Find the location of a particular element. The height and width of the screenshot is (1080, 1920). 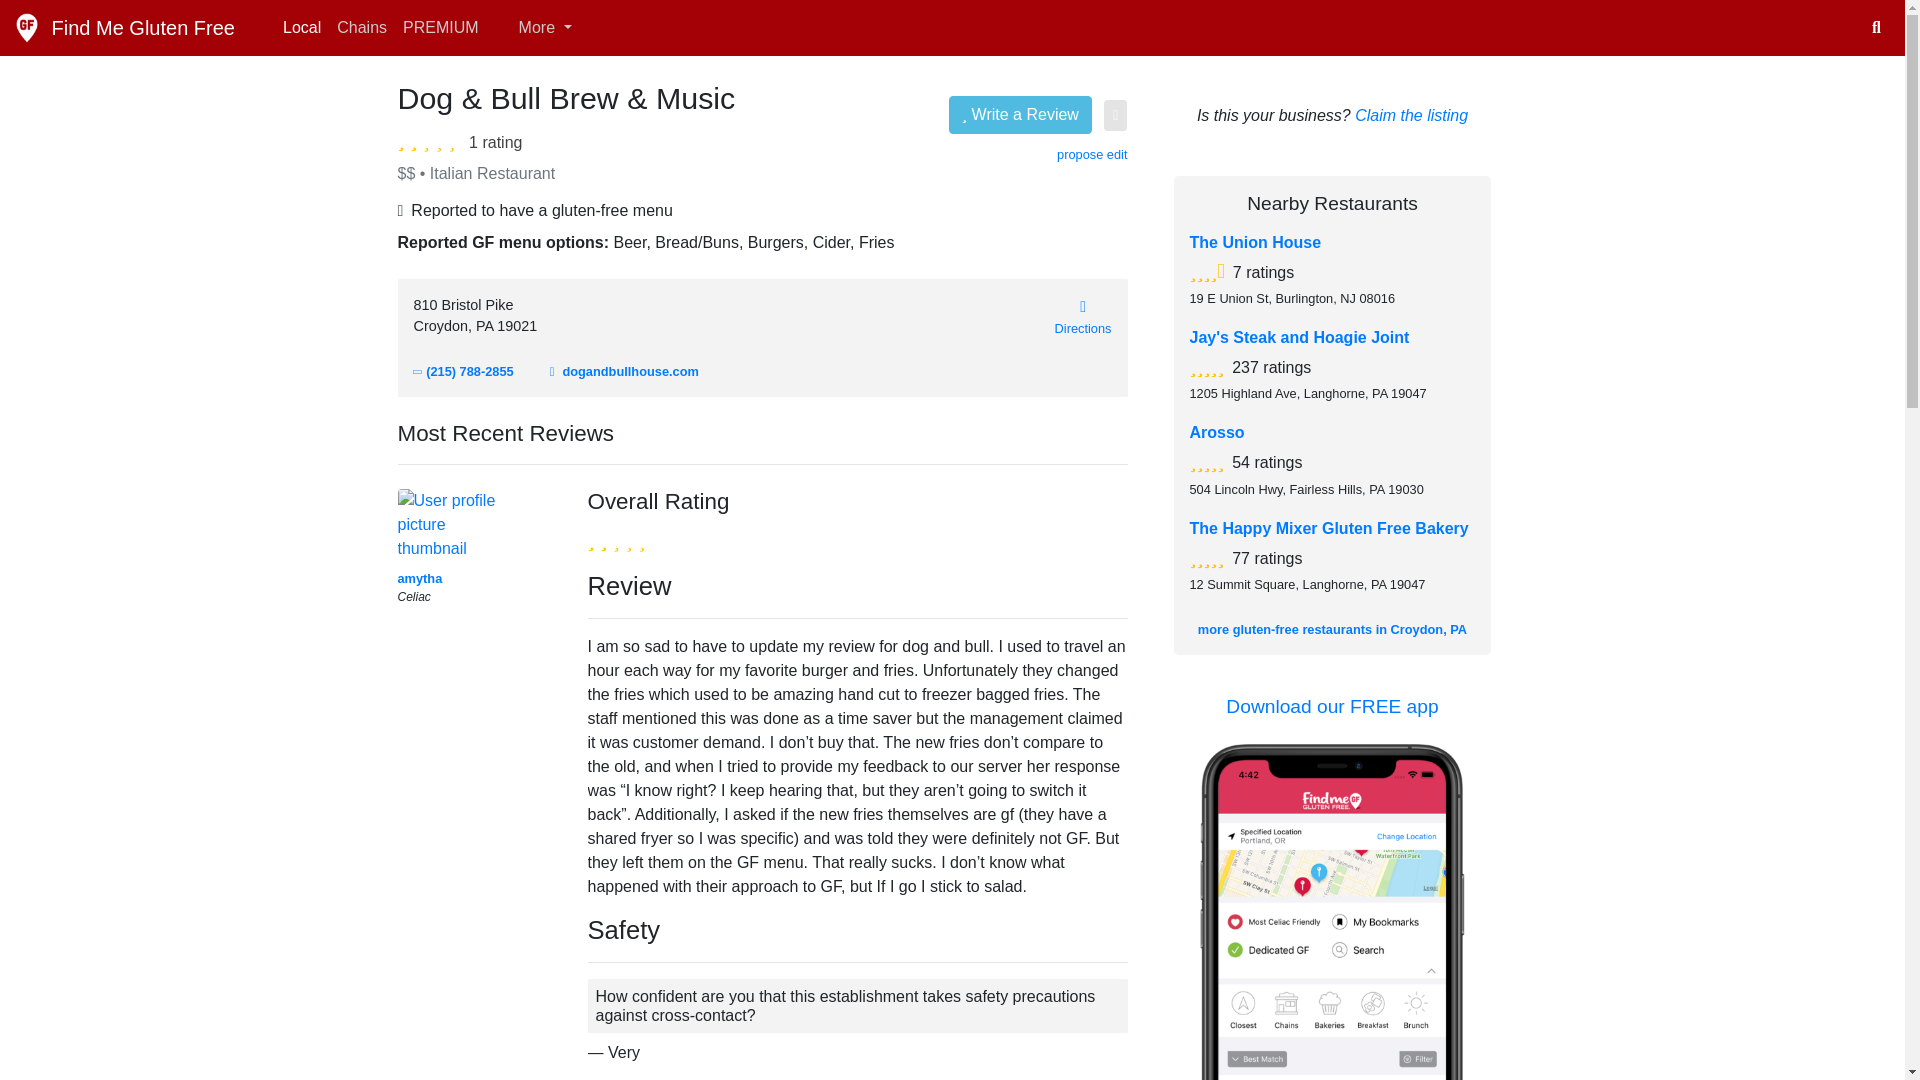

PREMIUM is located at coordinates (441, 27).